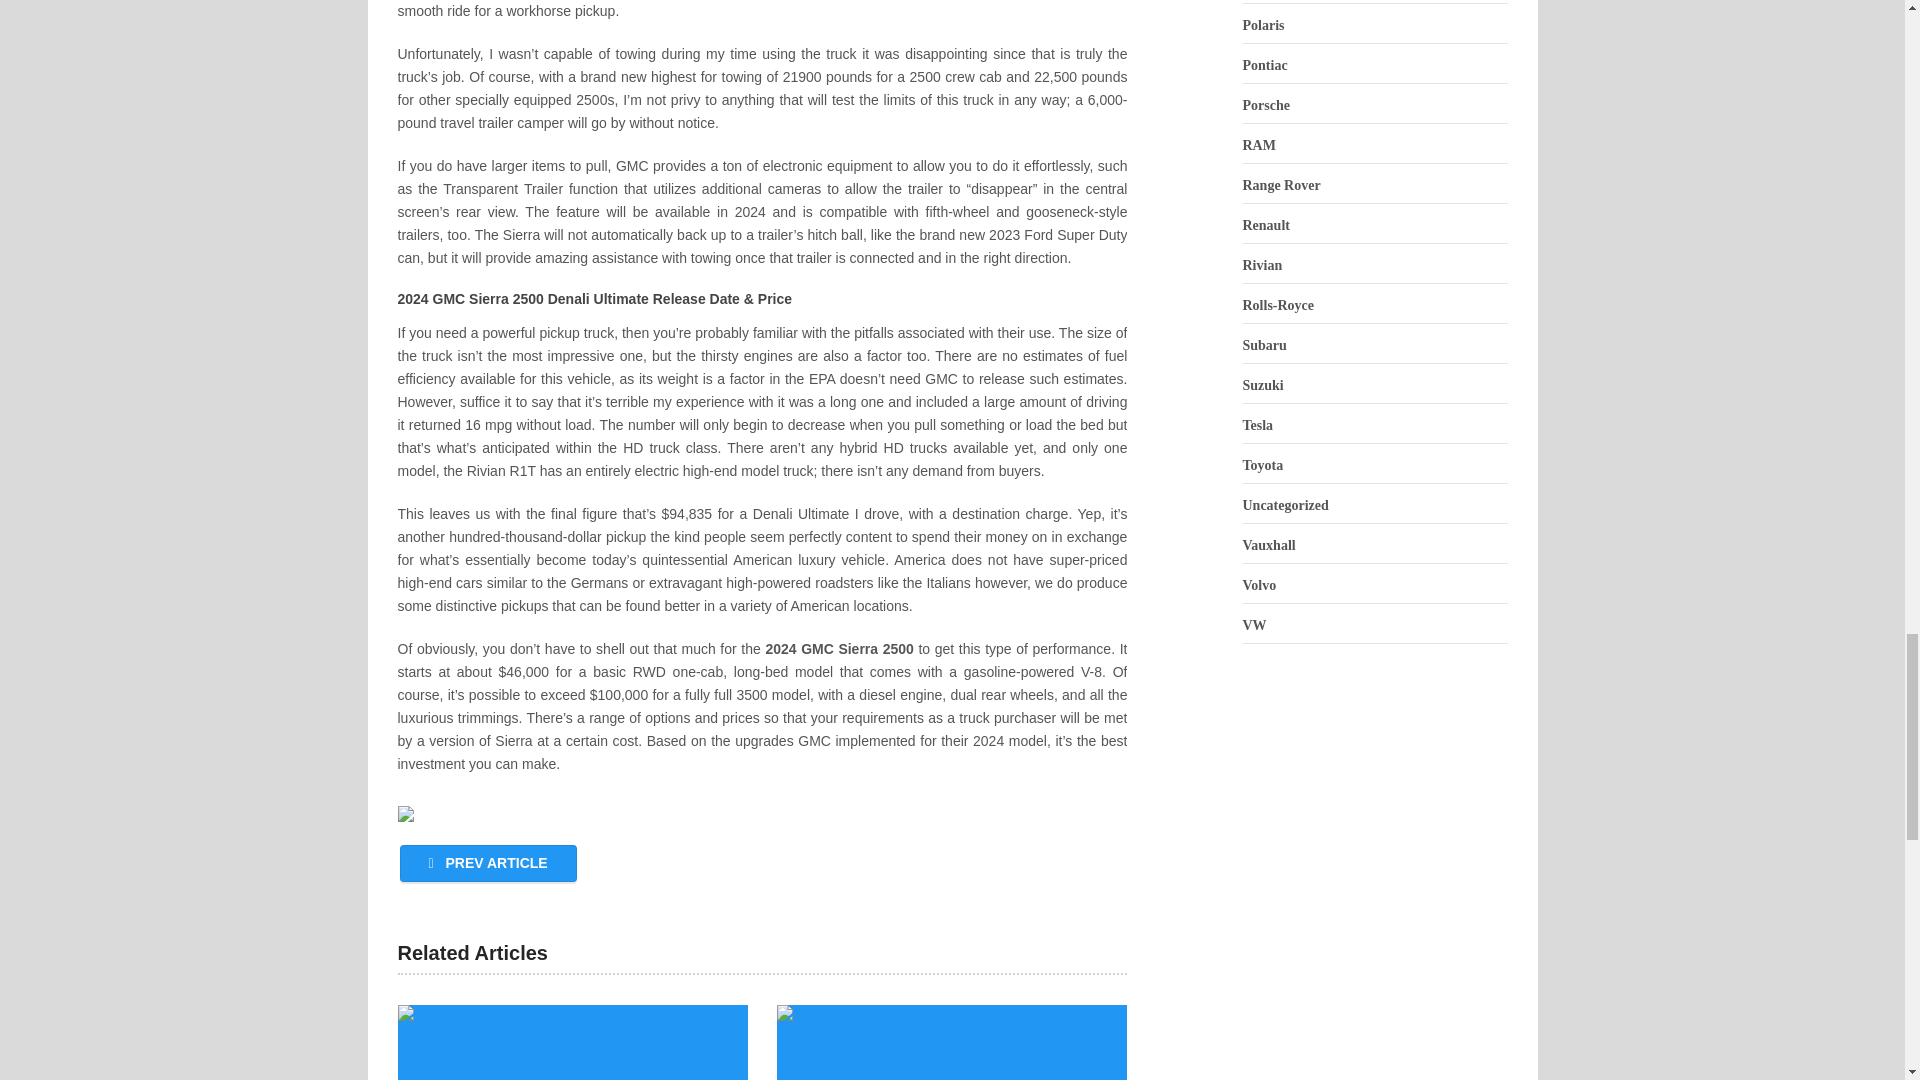 This screenshot has height=1080, width=1920. I want to click on 2024 GMC Sierra EV: What We Know So Far, so click(572, 1042).